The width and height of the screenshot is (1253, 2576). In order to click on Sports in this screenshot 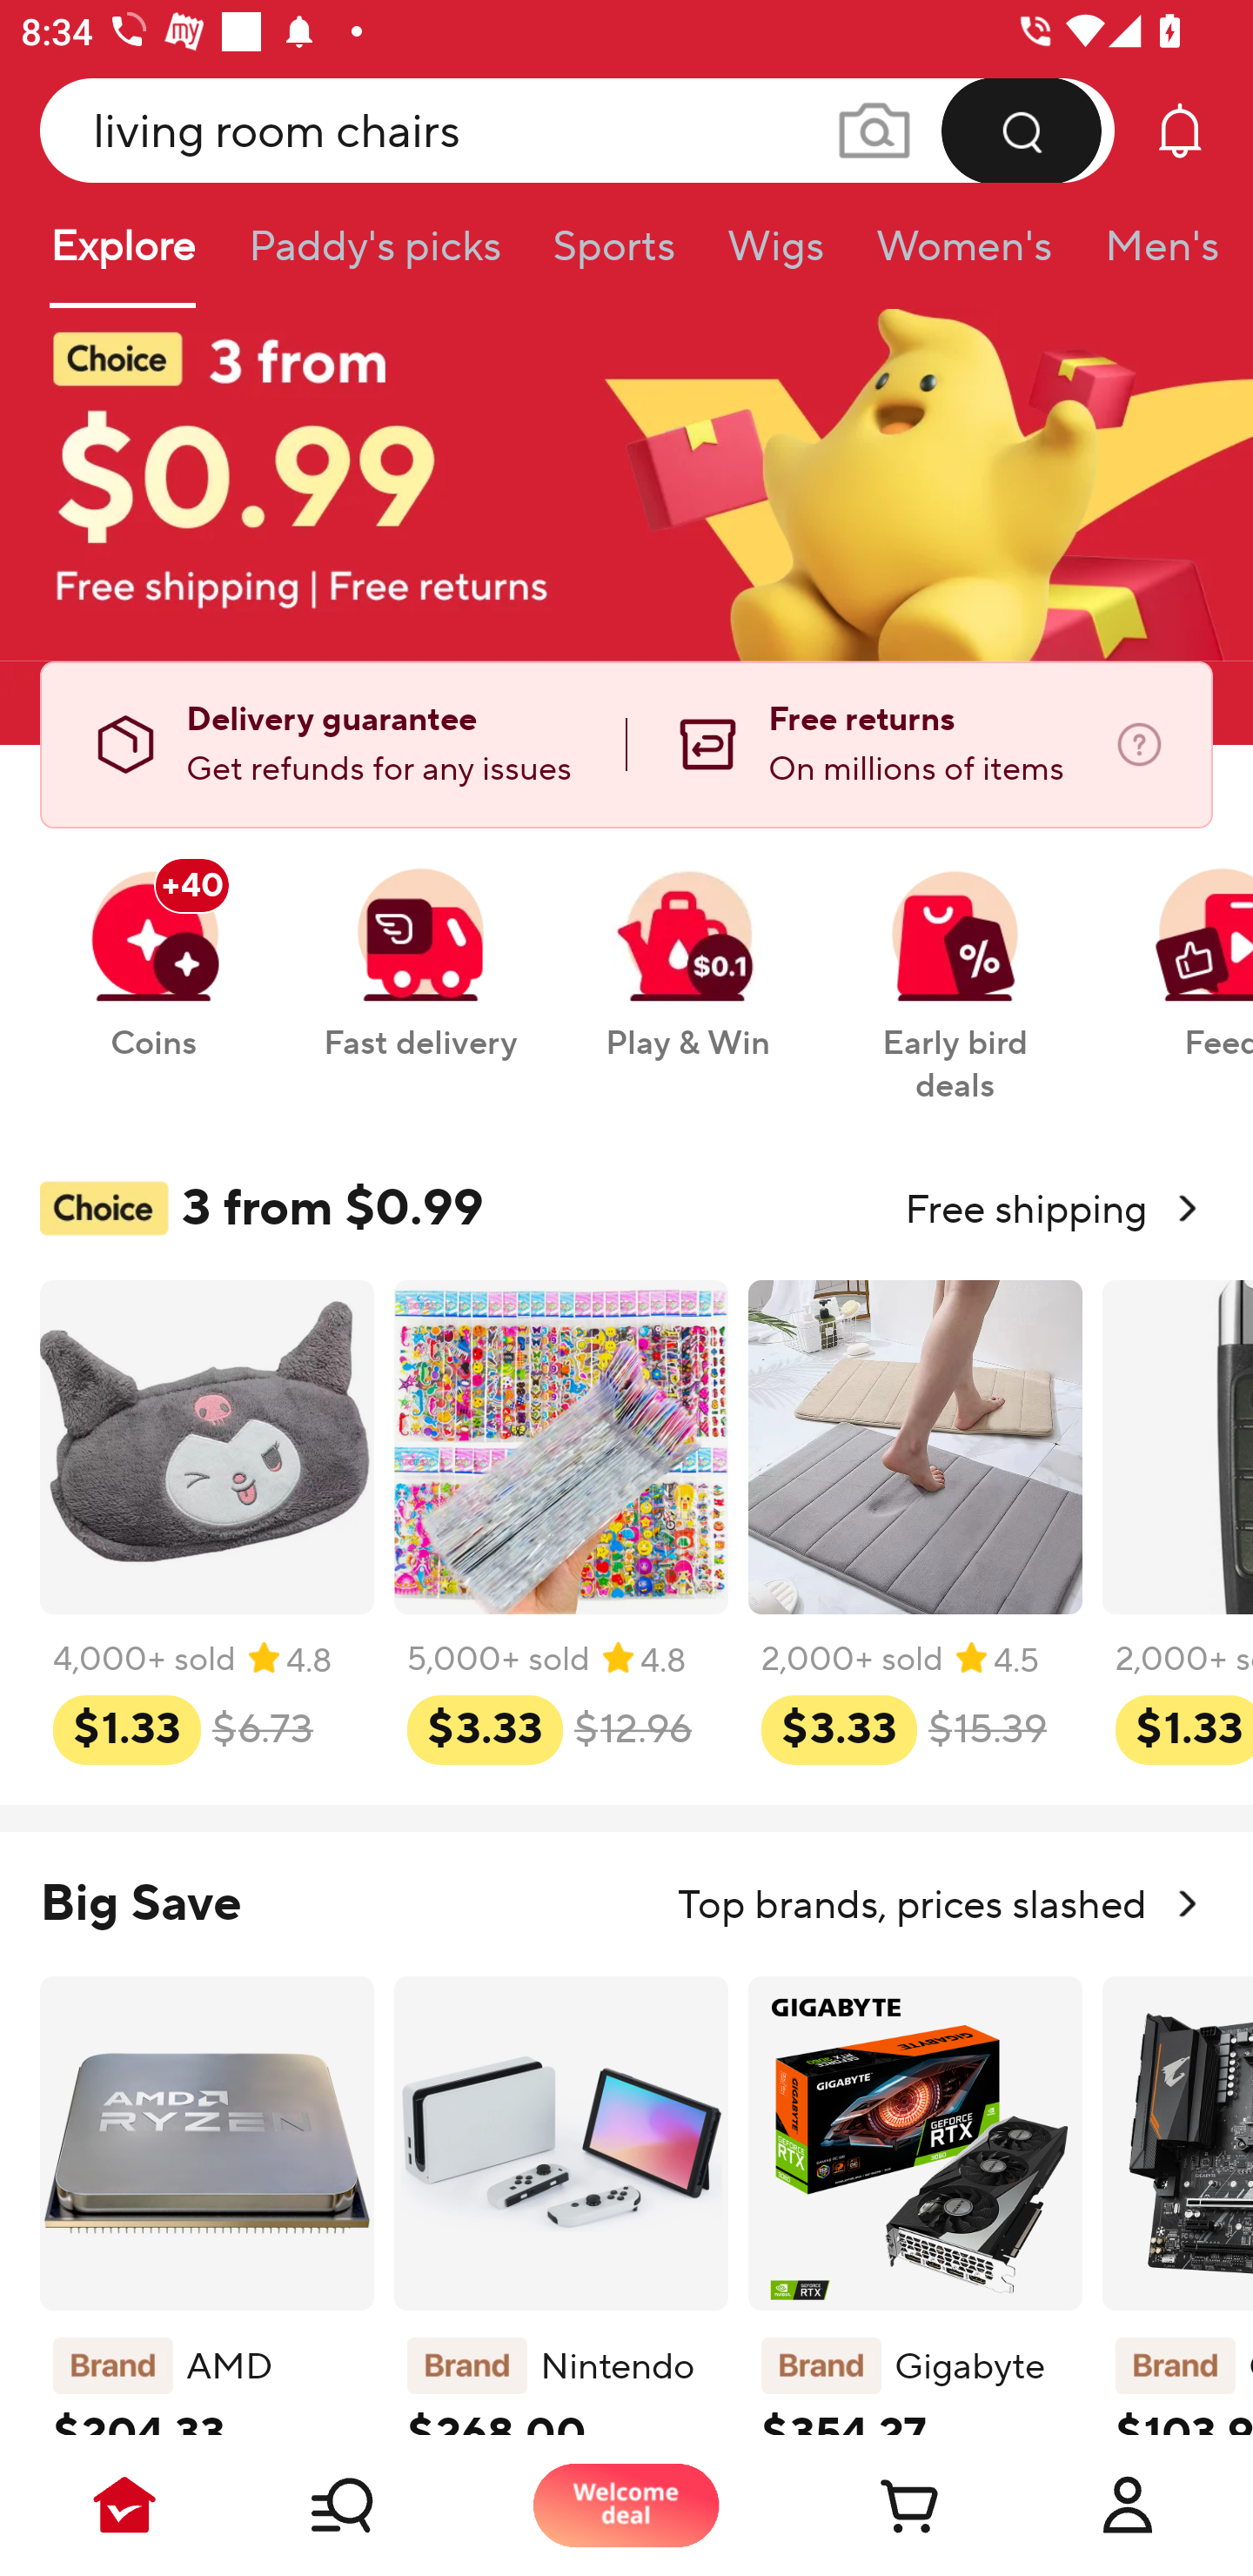, I will do `click(613, 256)`.